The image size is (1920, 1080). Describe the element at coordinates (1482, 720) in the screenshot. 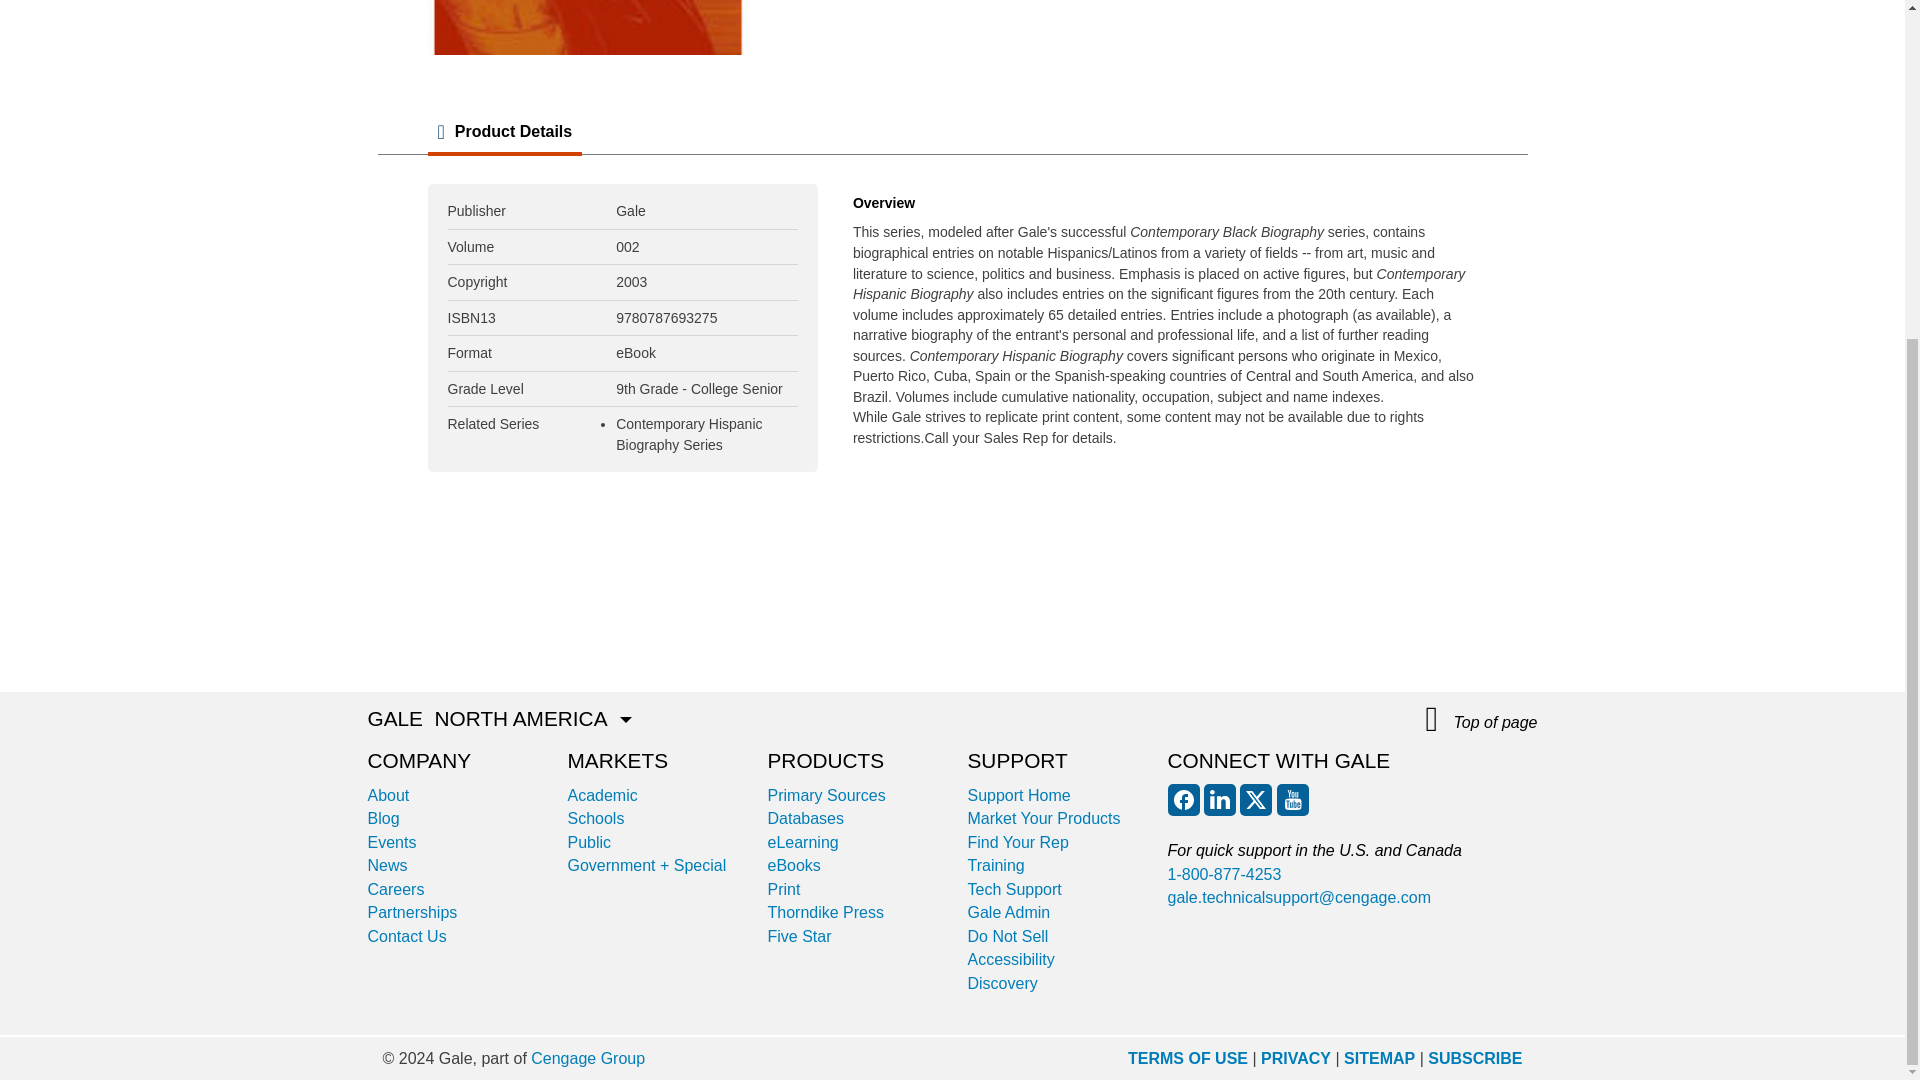

I see `Top of page` at that location.